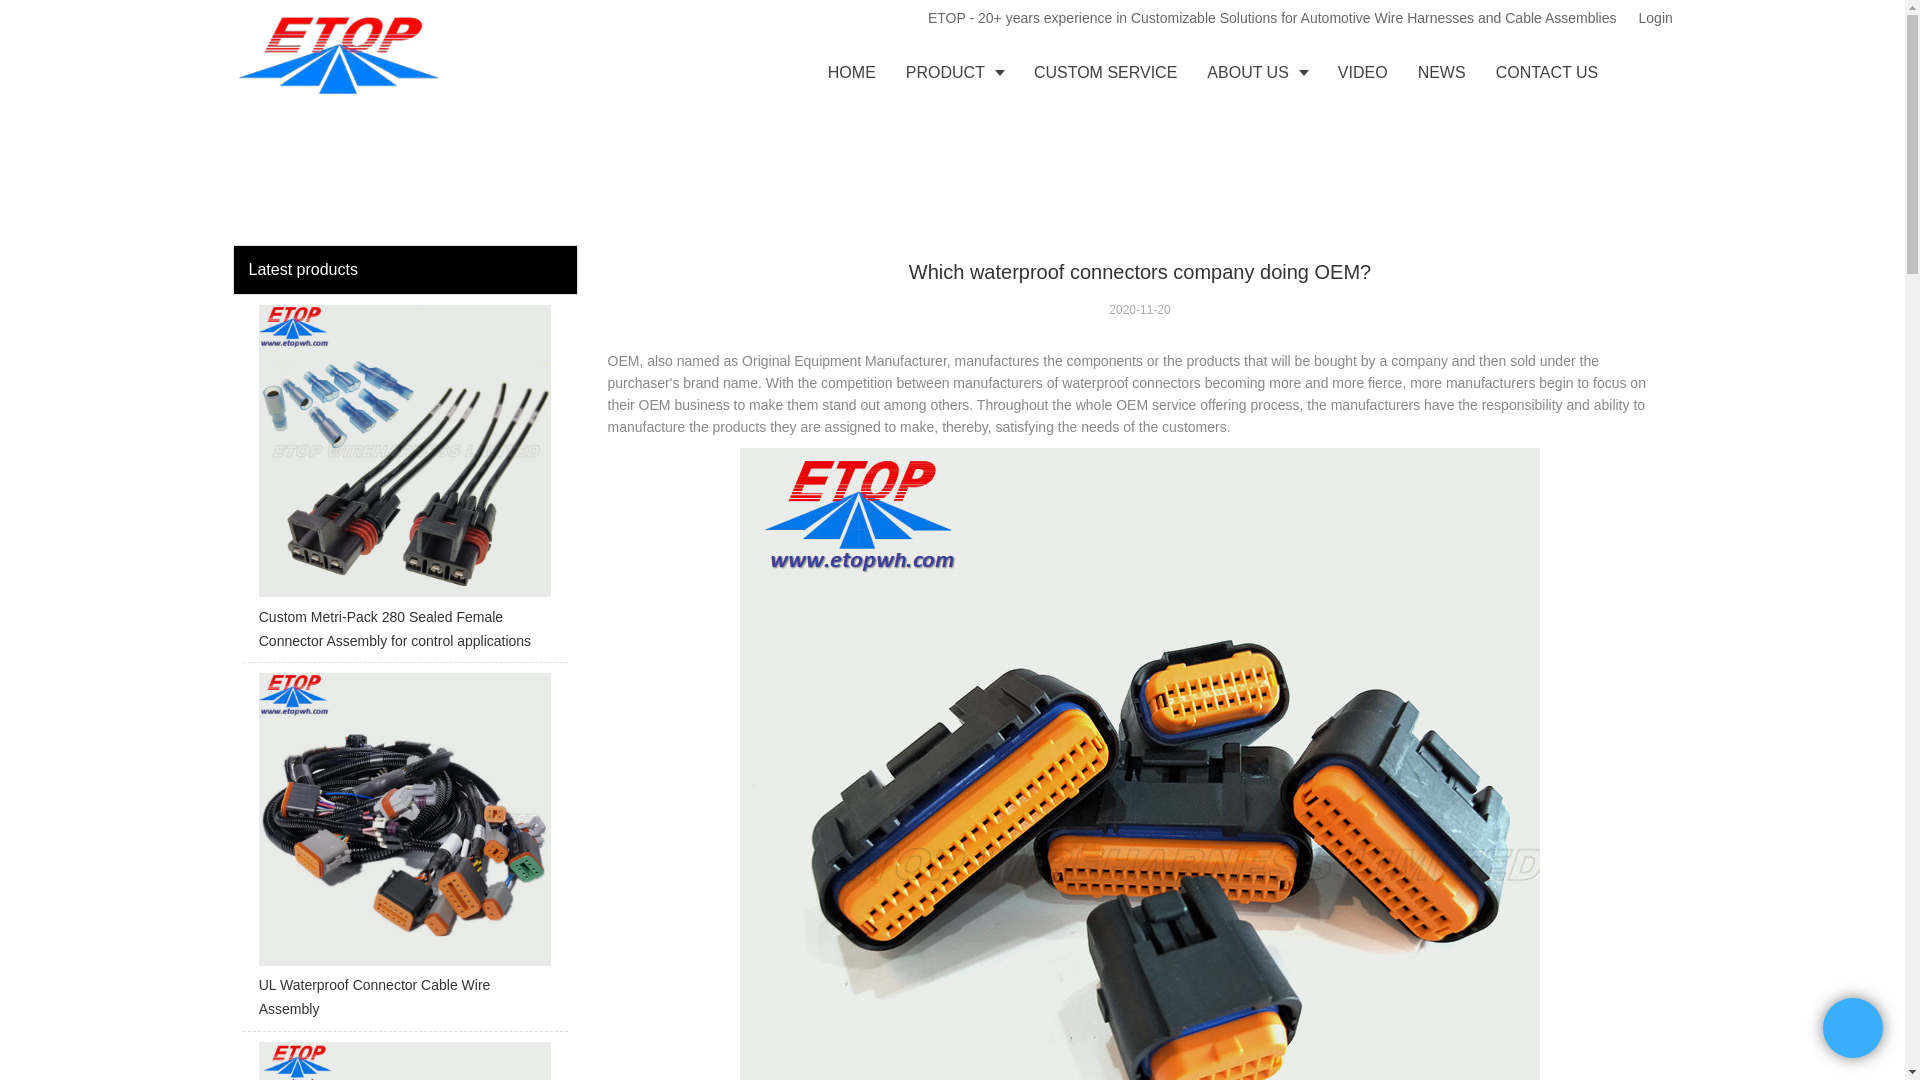 The image size is (1920, 1080). What do you see at coordinates (1547, 72) in the screenshot?
I see `CONTACT US` at bounding box center [1547, 72].